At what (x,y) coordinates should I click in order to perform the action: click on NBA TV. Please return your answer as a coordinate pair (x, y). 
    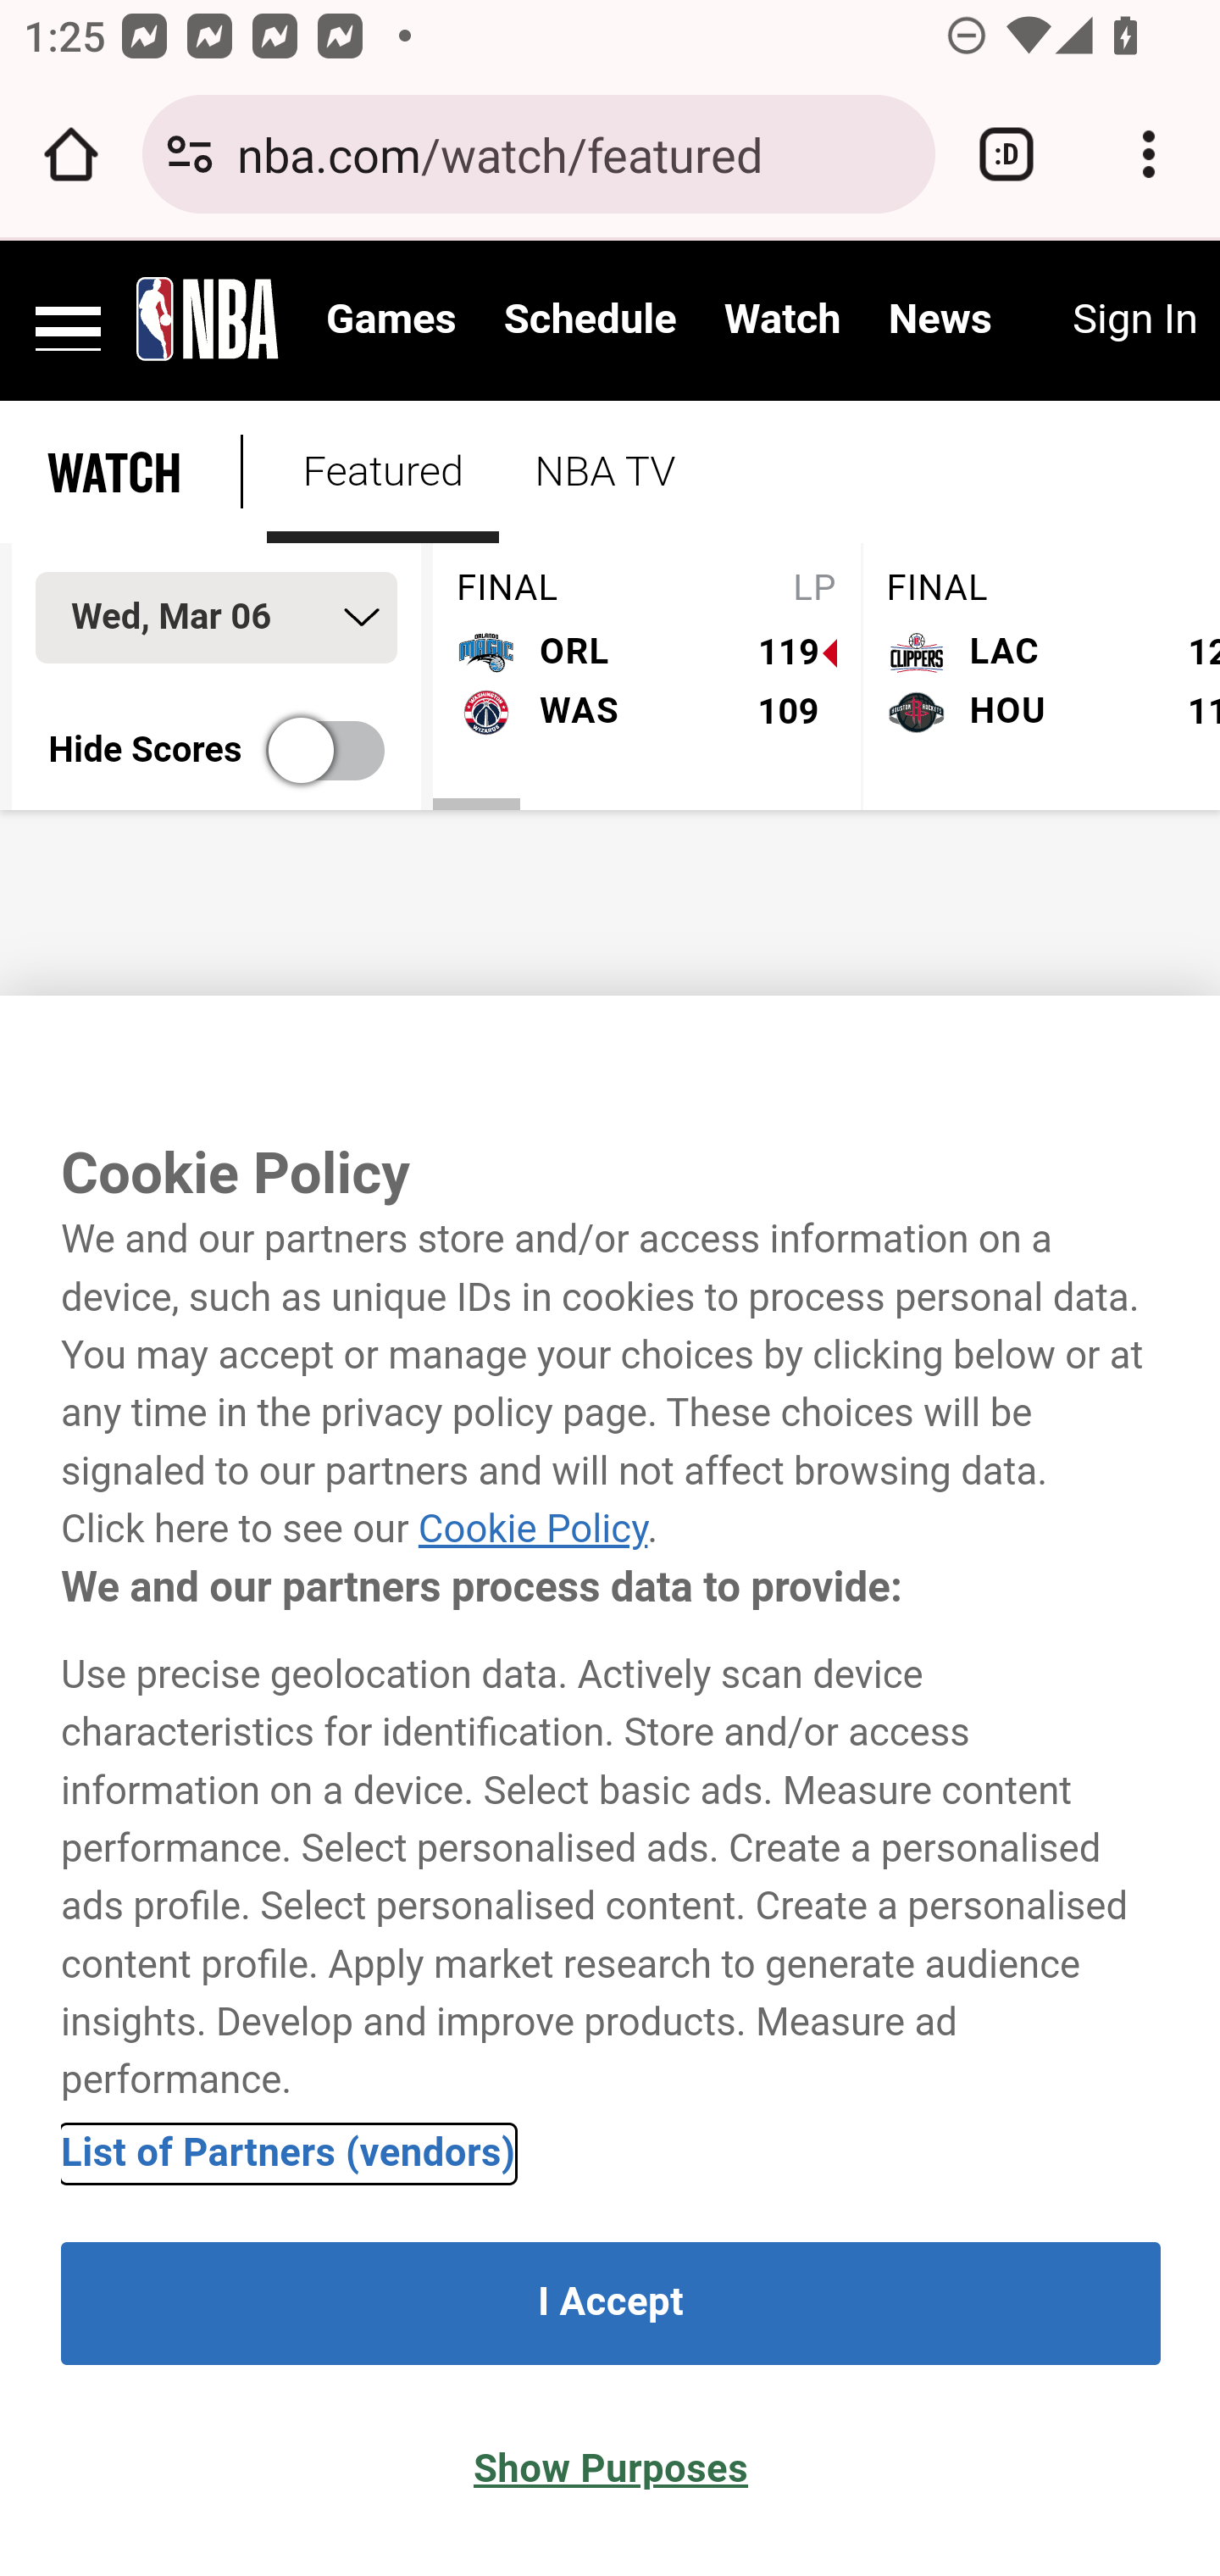
    Looking at the image, I should click on (605, 471).